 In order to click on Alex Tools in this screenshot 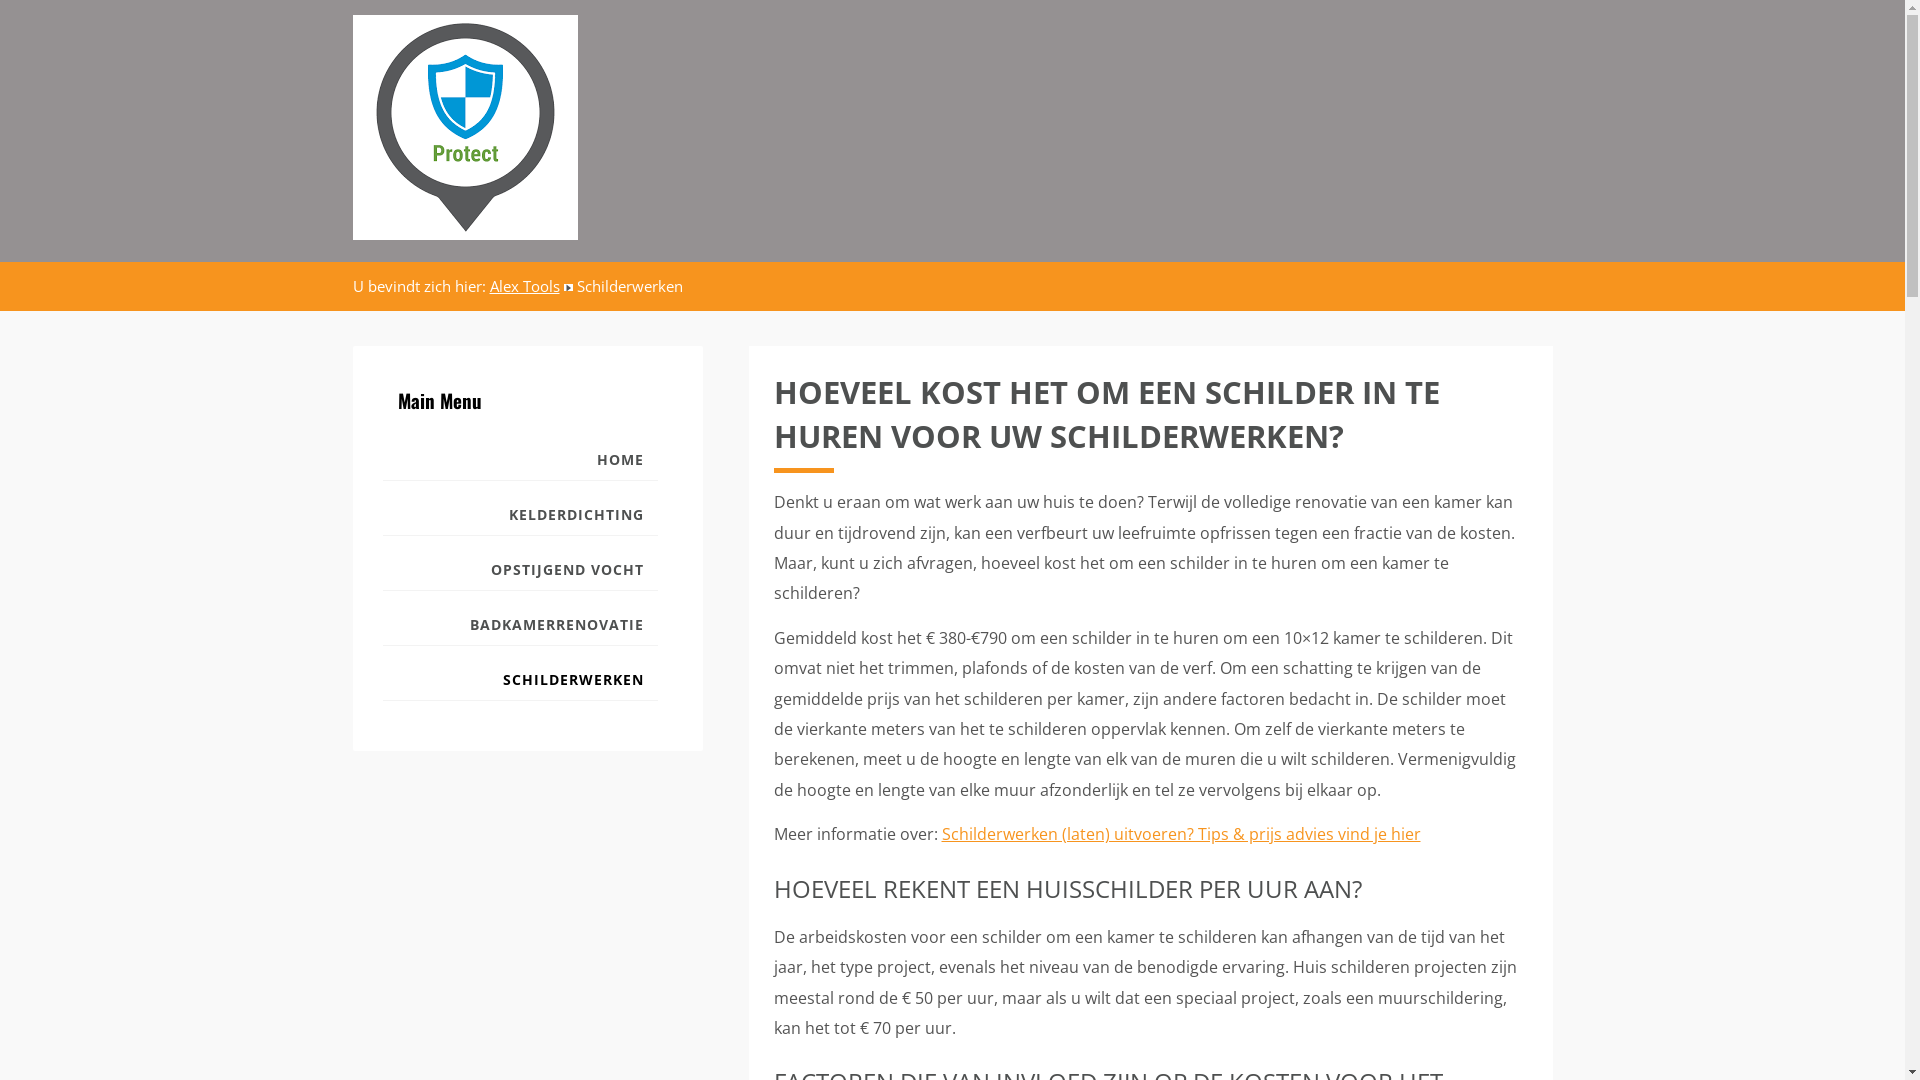, I will do `click(524, 286)`.